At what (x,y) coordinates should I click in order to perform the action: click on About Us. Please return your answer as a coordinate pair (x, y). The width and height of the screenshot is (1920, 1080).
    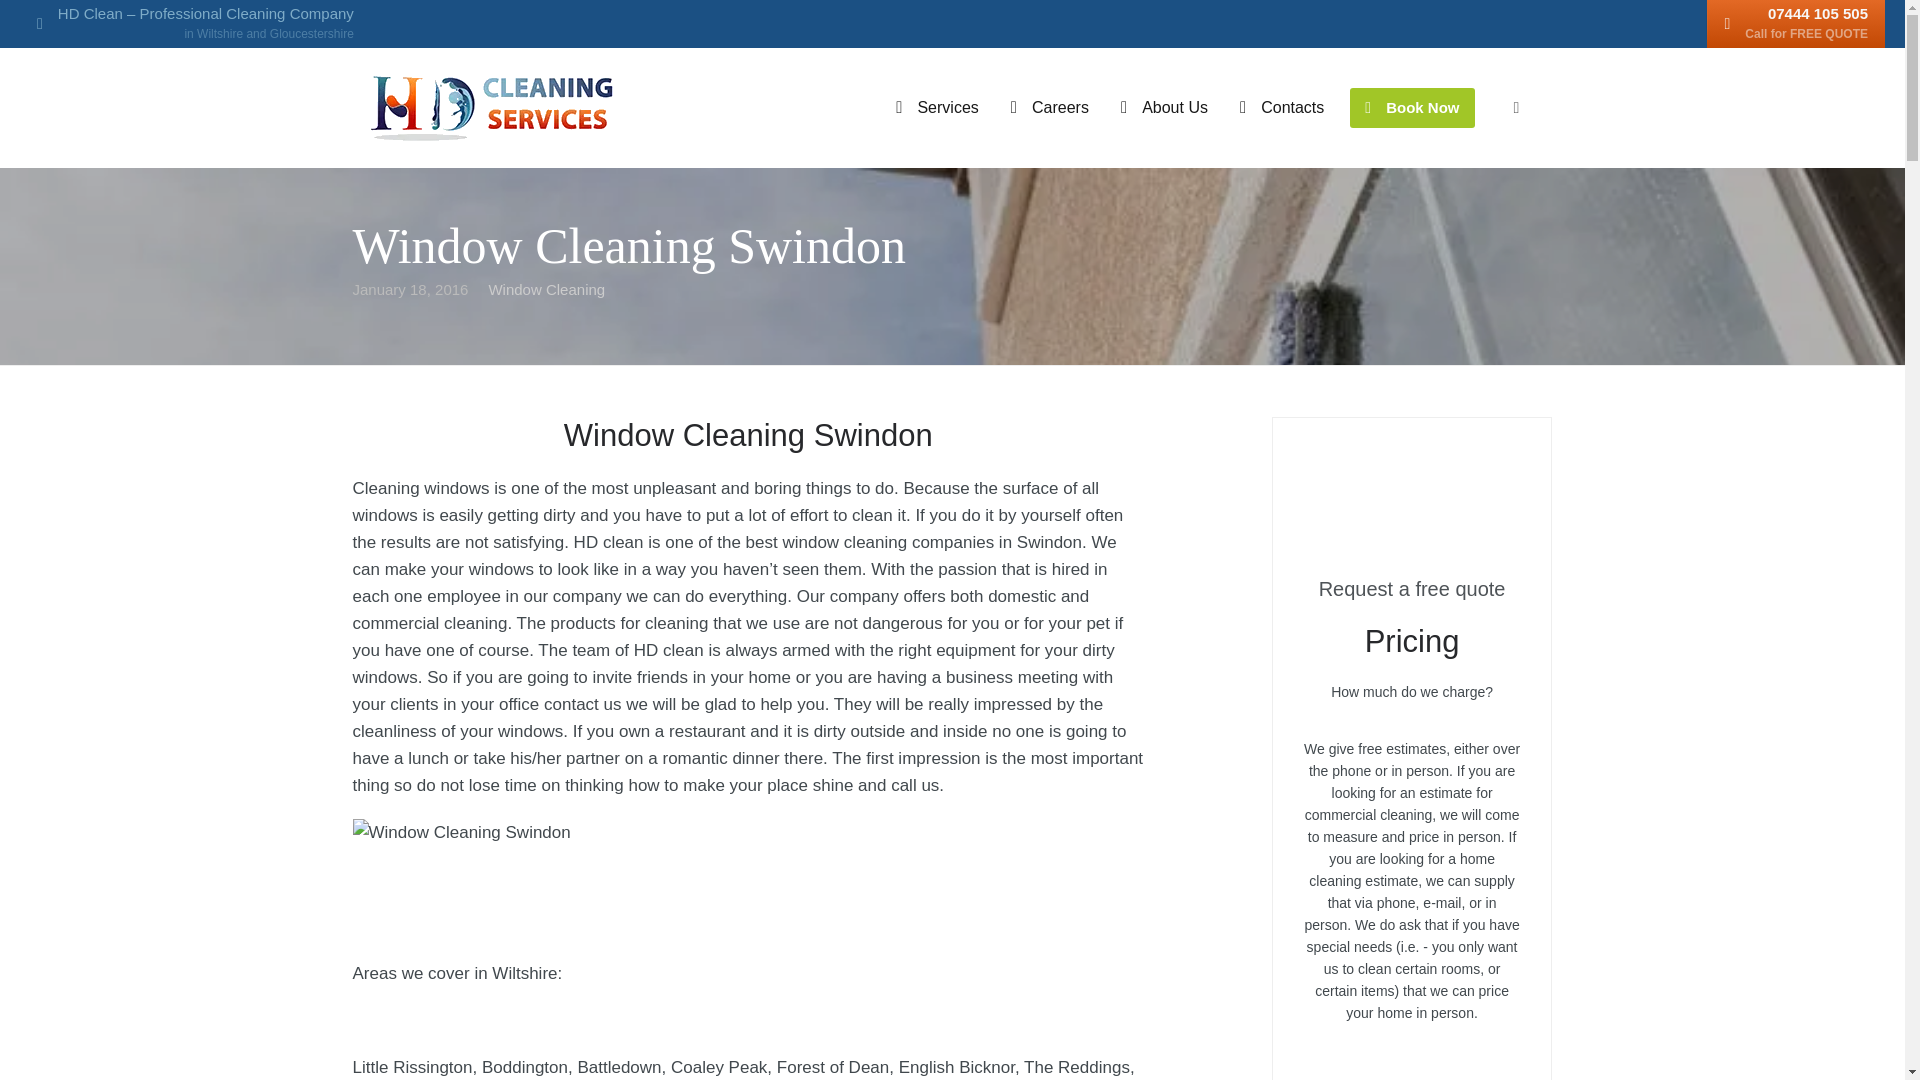
    Looking at the image, I should click on (18, 18).